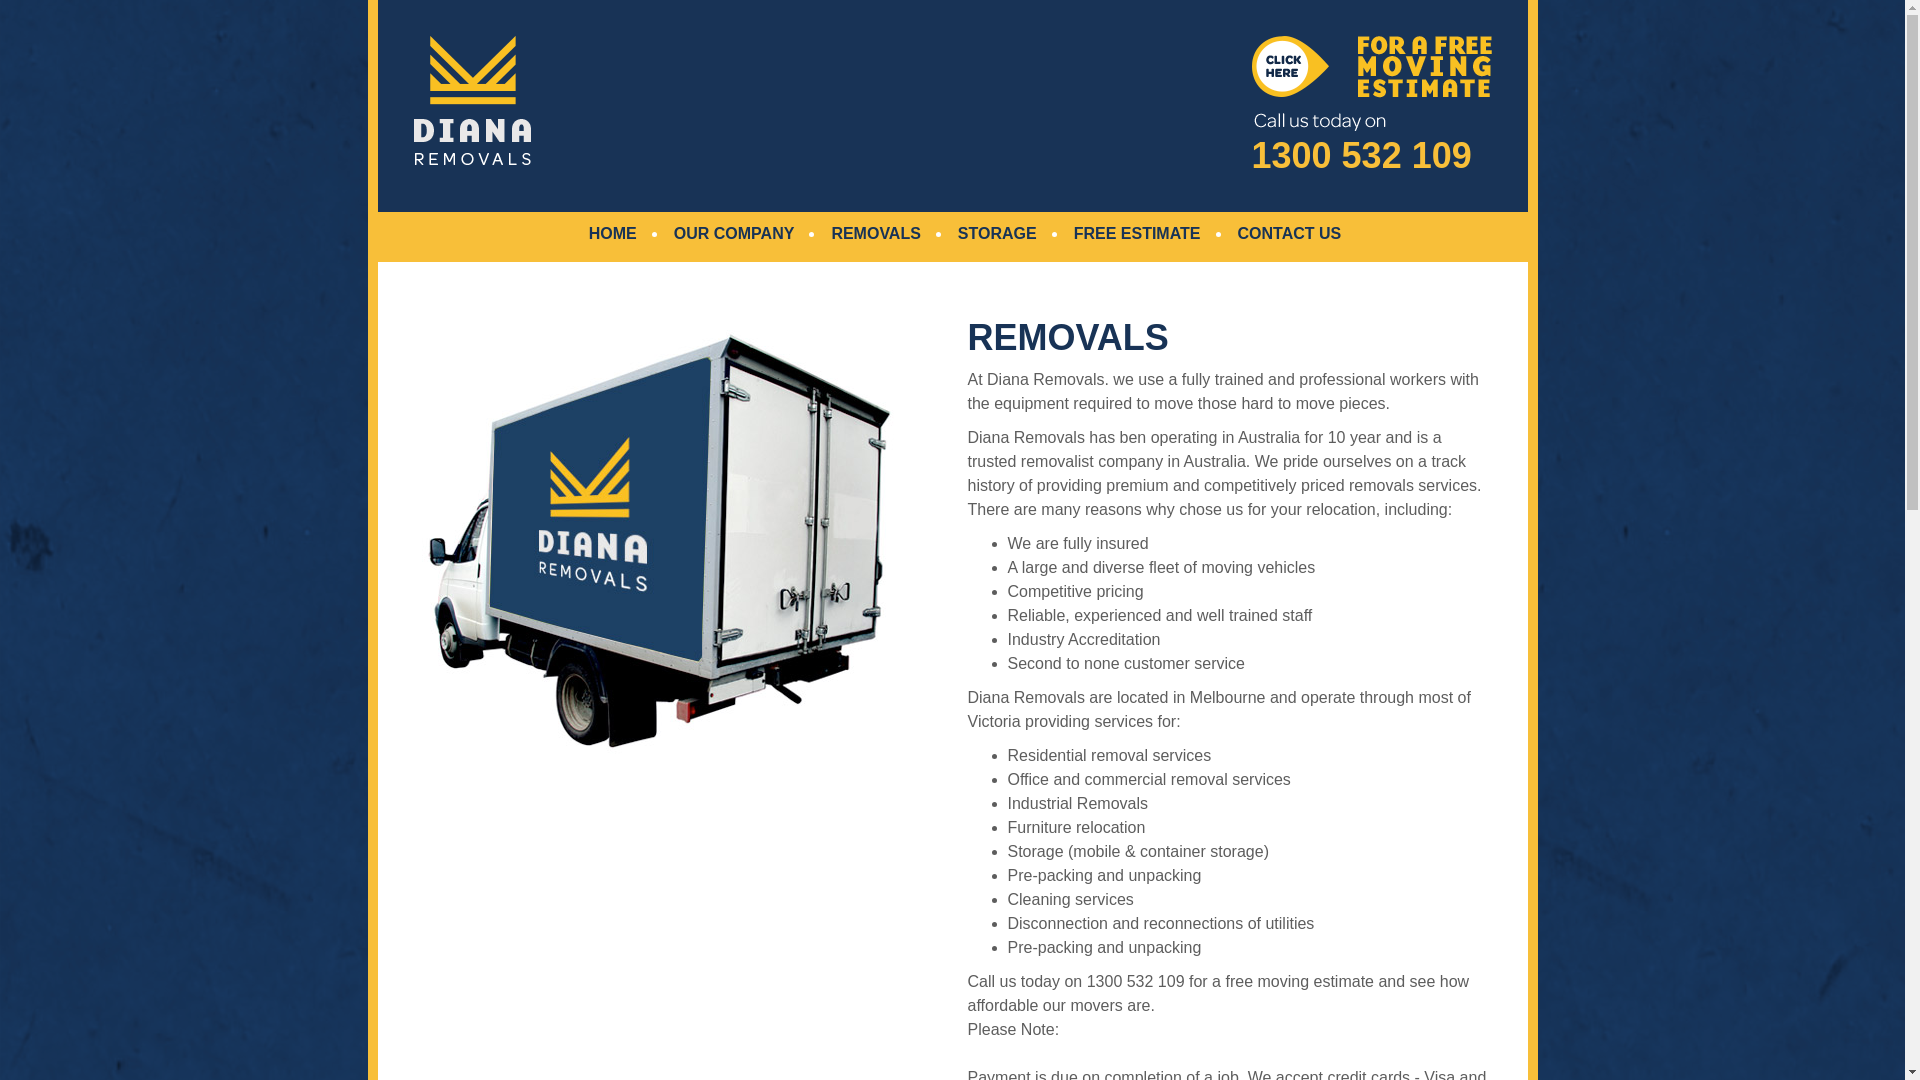  I want to click on HOME, so click(613, 234).